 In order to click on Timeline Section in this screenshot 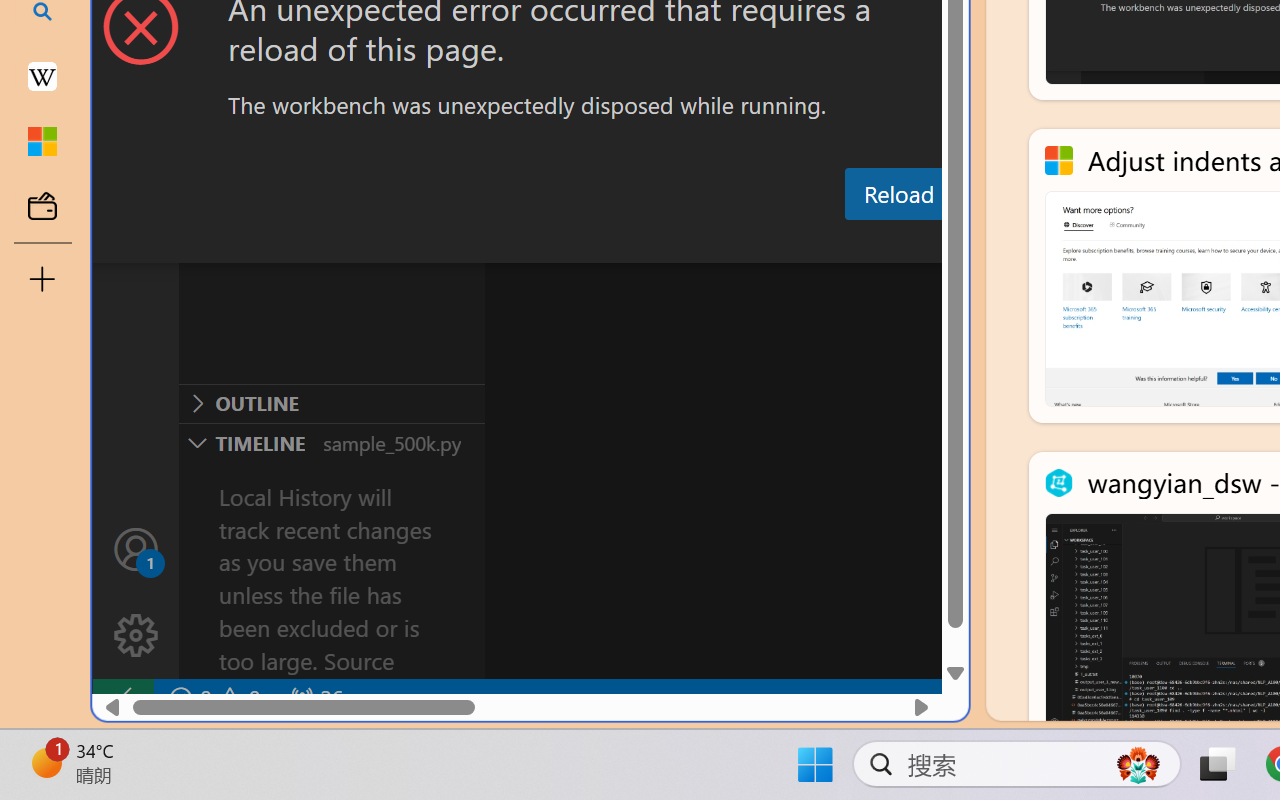, I will do `click(331, 442)`.